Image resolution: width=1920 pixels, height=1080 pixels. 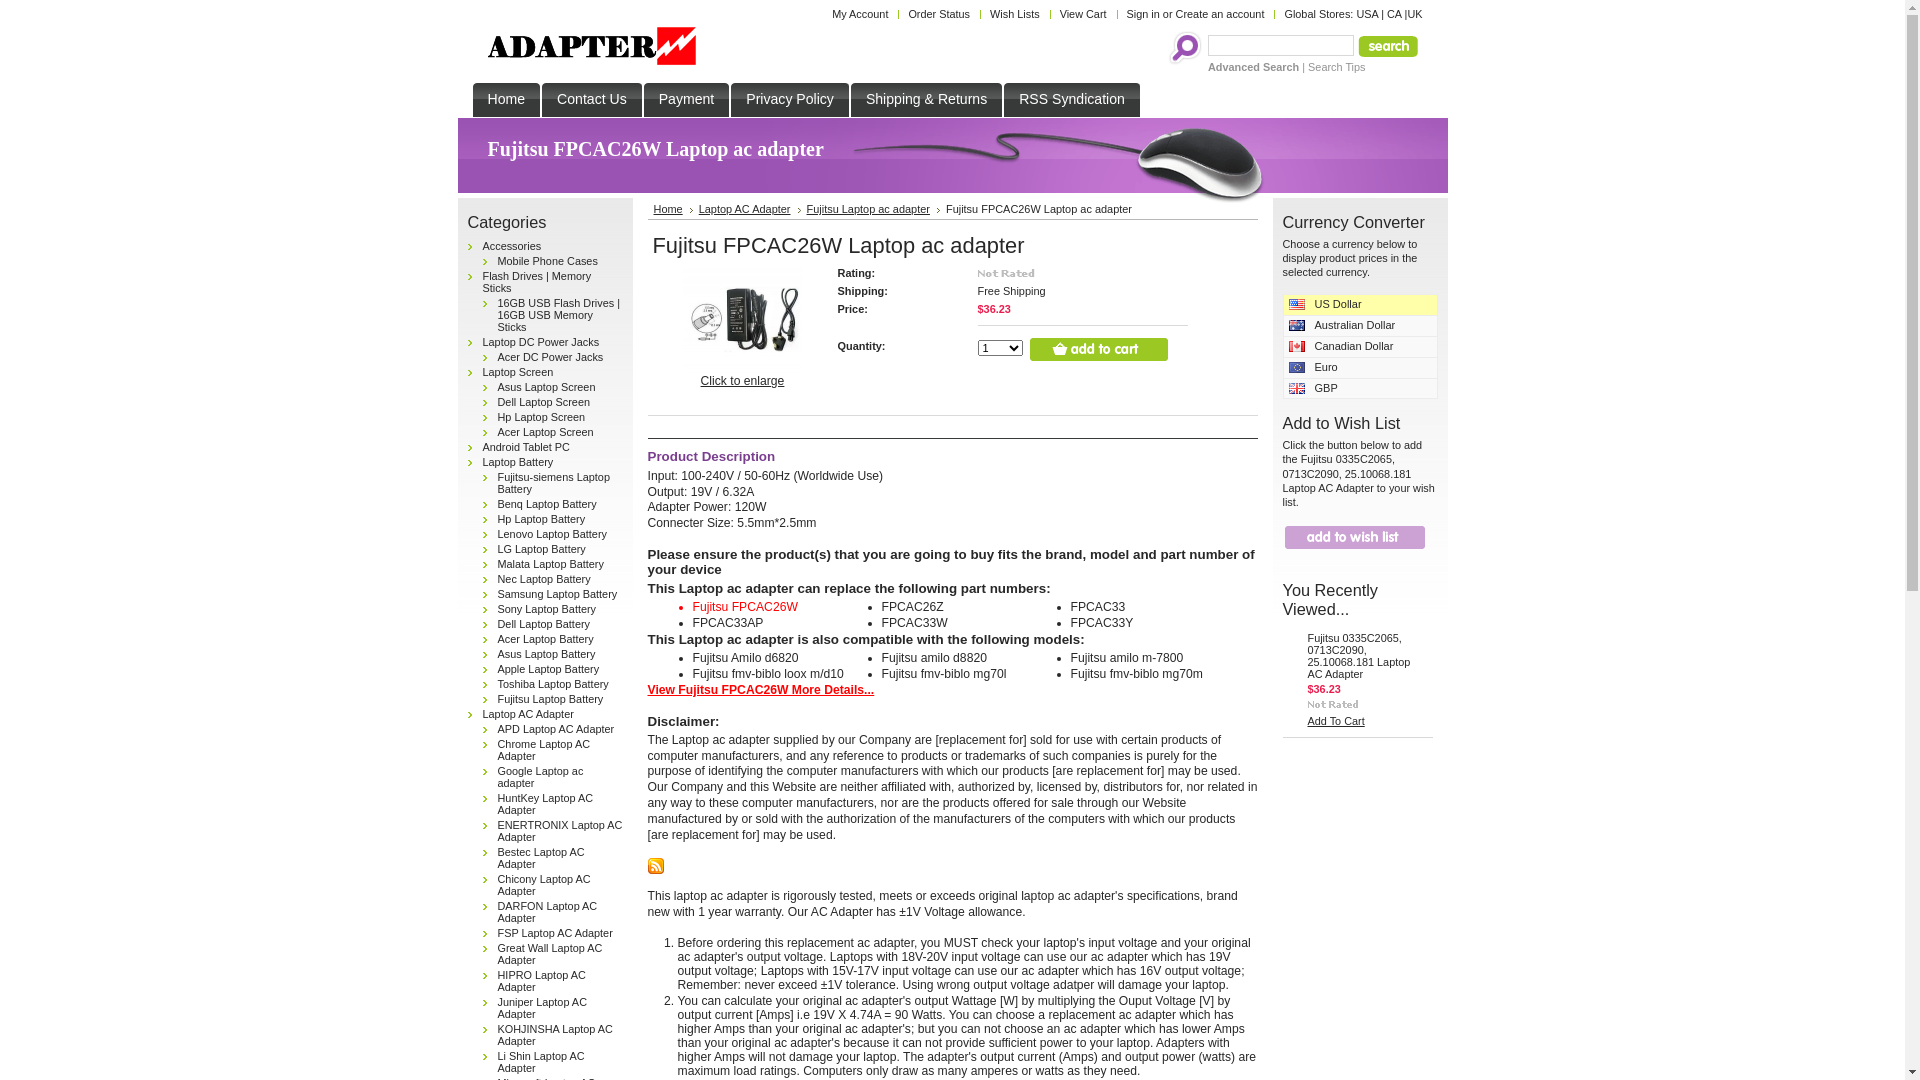 I want to click on Home, so click(x=674, y=209).